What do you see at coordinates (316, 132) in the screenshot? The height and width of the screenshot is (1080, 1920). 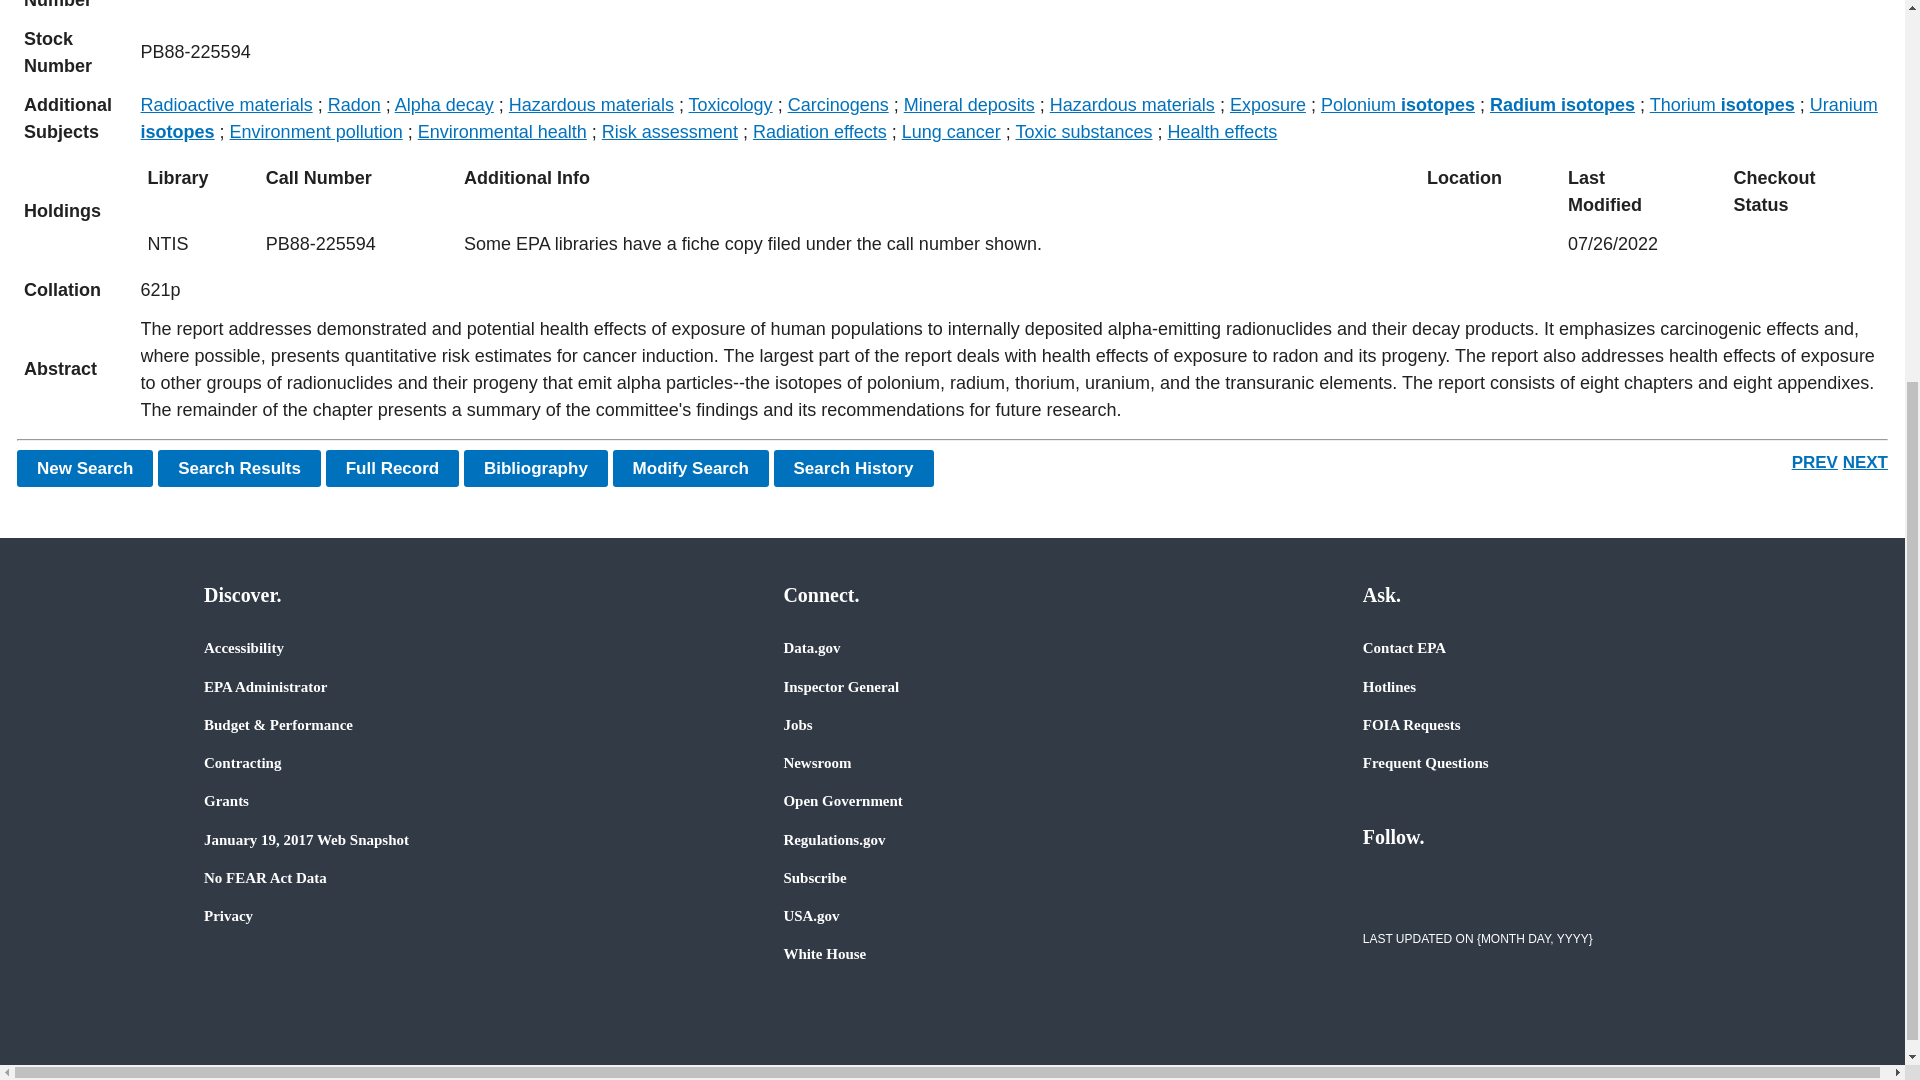 I see `Environment pollution` at bounding box center [316, 132].